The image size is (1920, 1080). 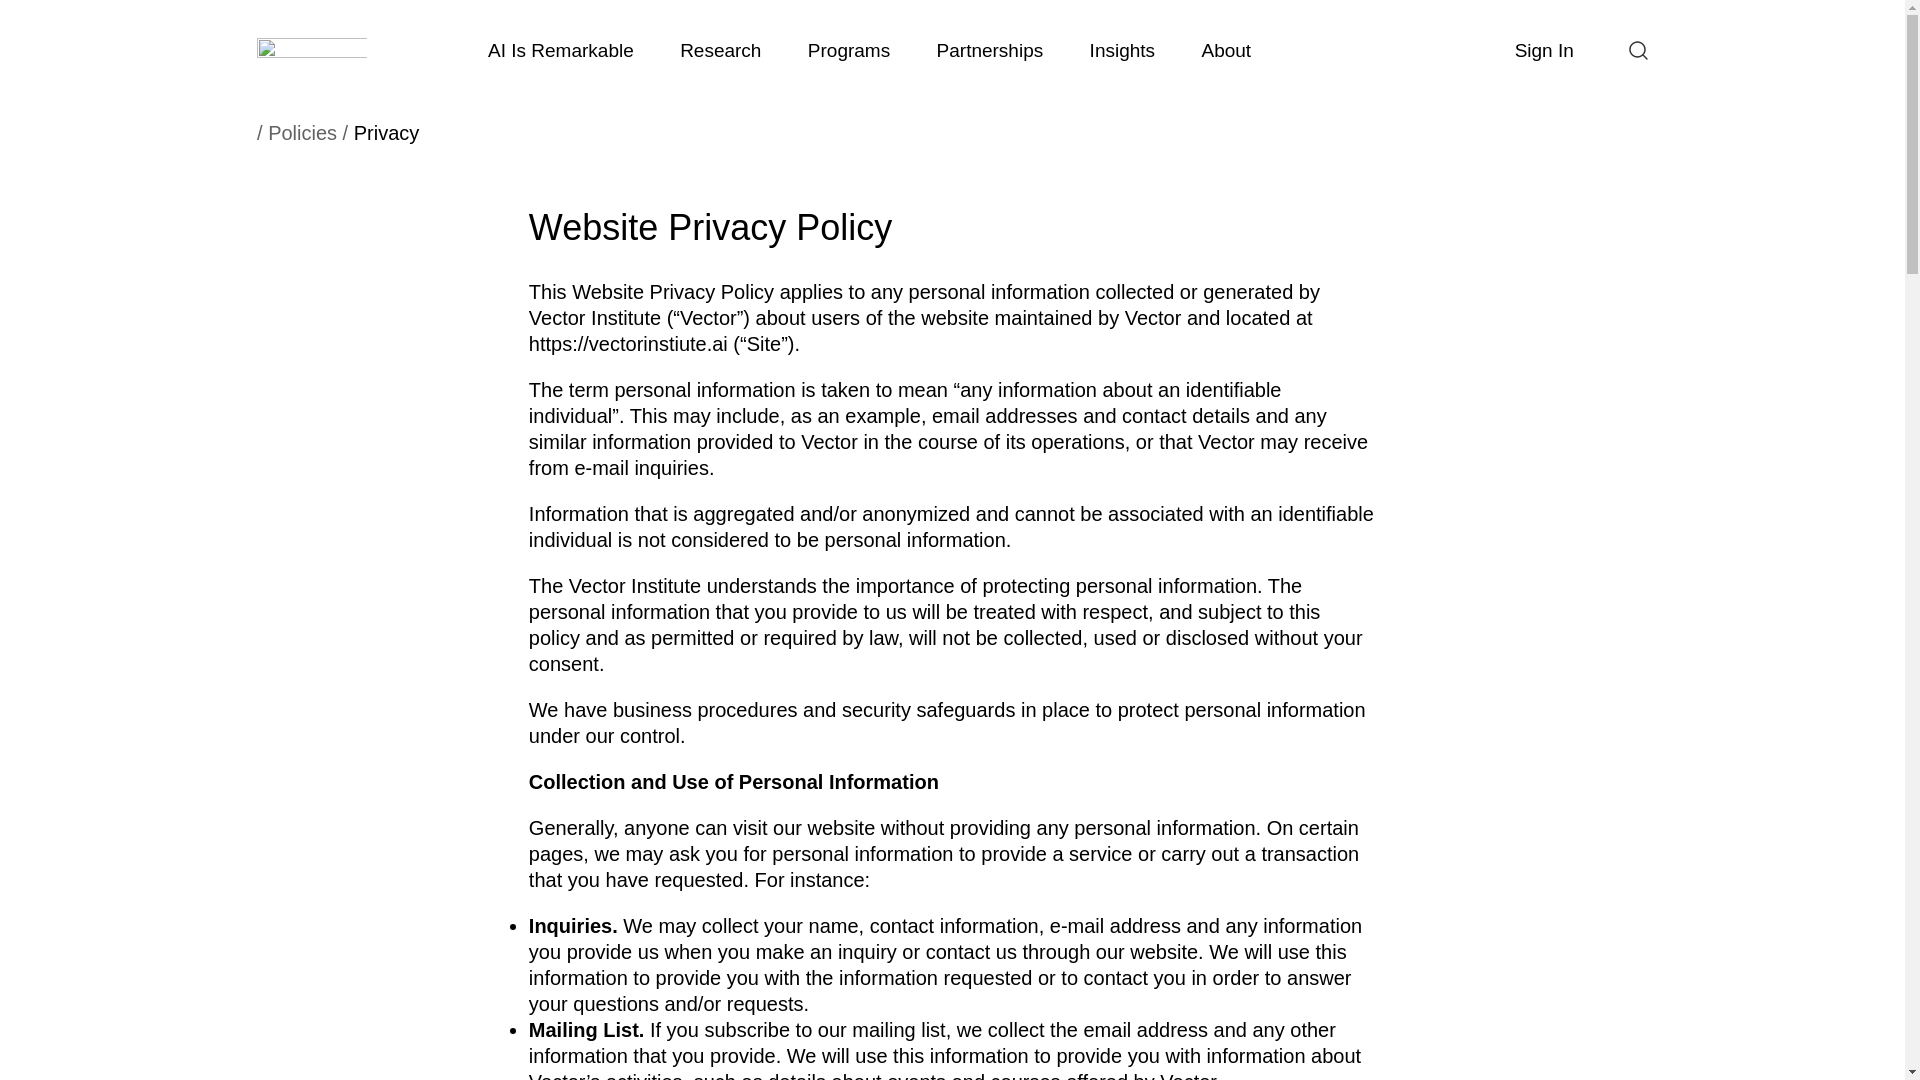 What do you see at coordinates (989, 50) in the screenshot?
I see `Partnerships` at bounding box center [989, 50].